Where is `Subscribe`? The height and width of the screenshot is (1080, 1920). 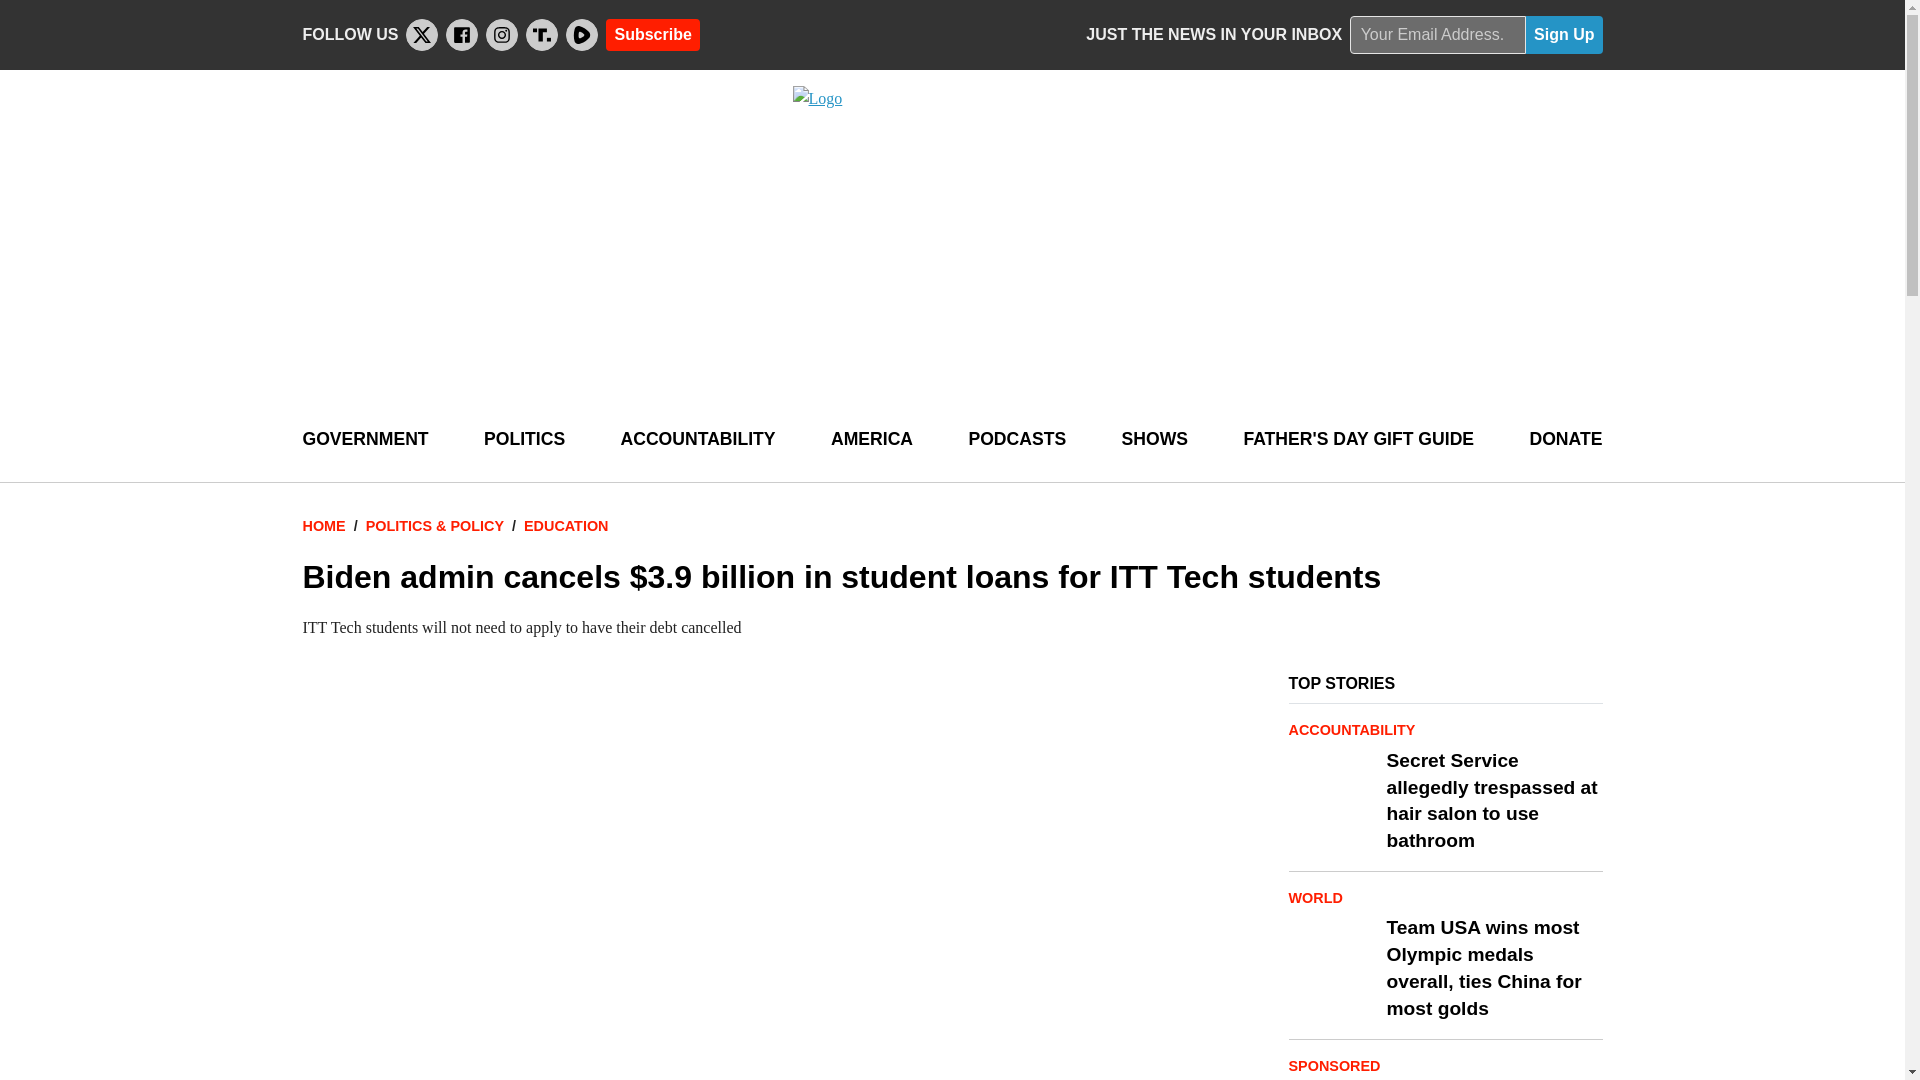 Subscribe is located at coordinates (652, 34).